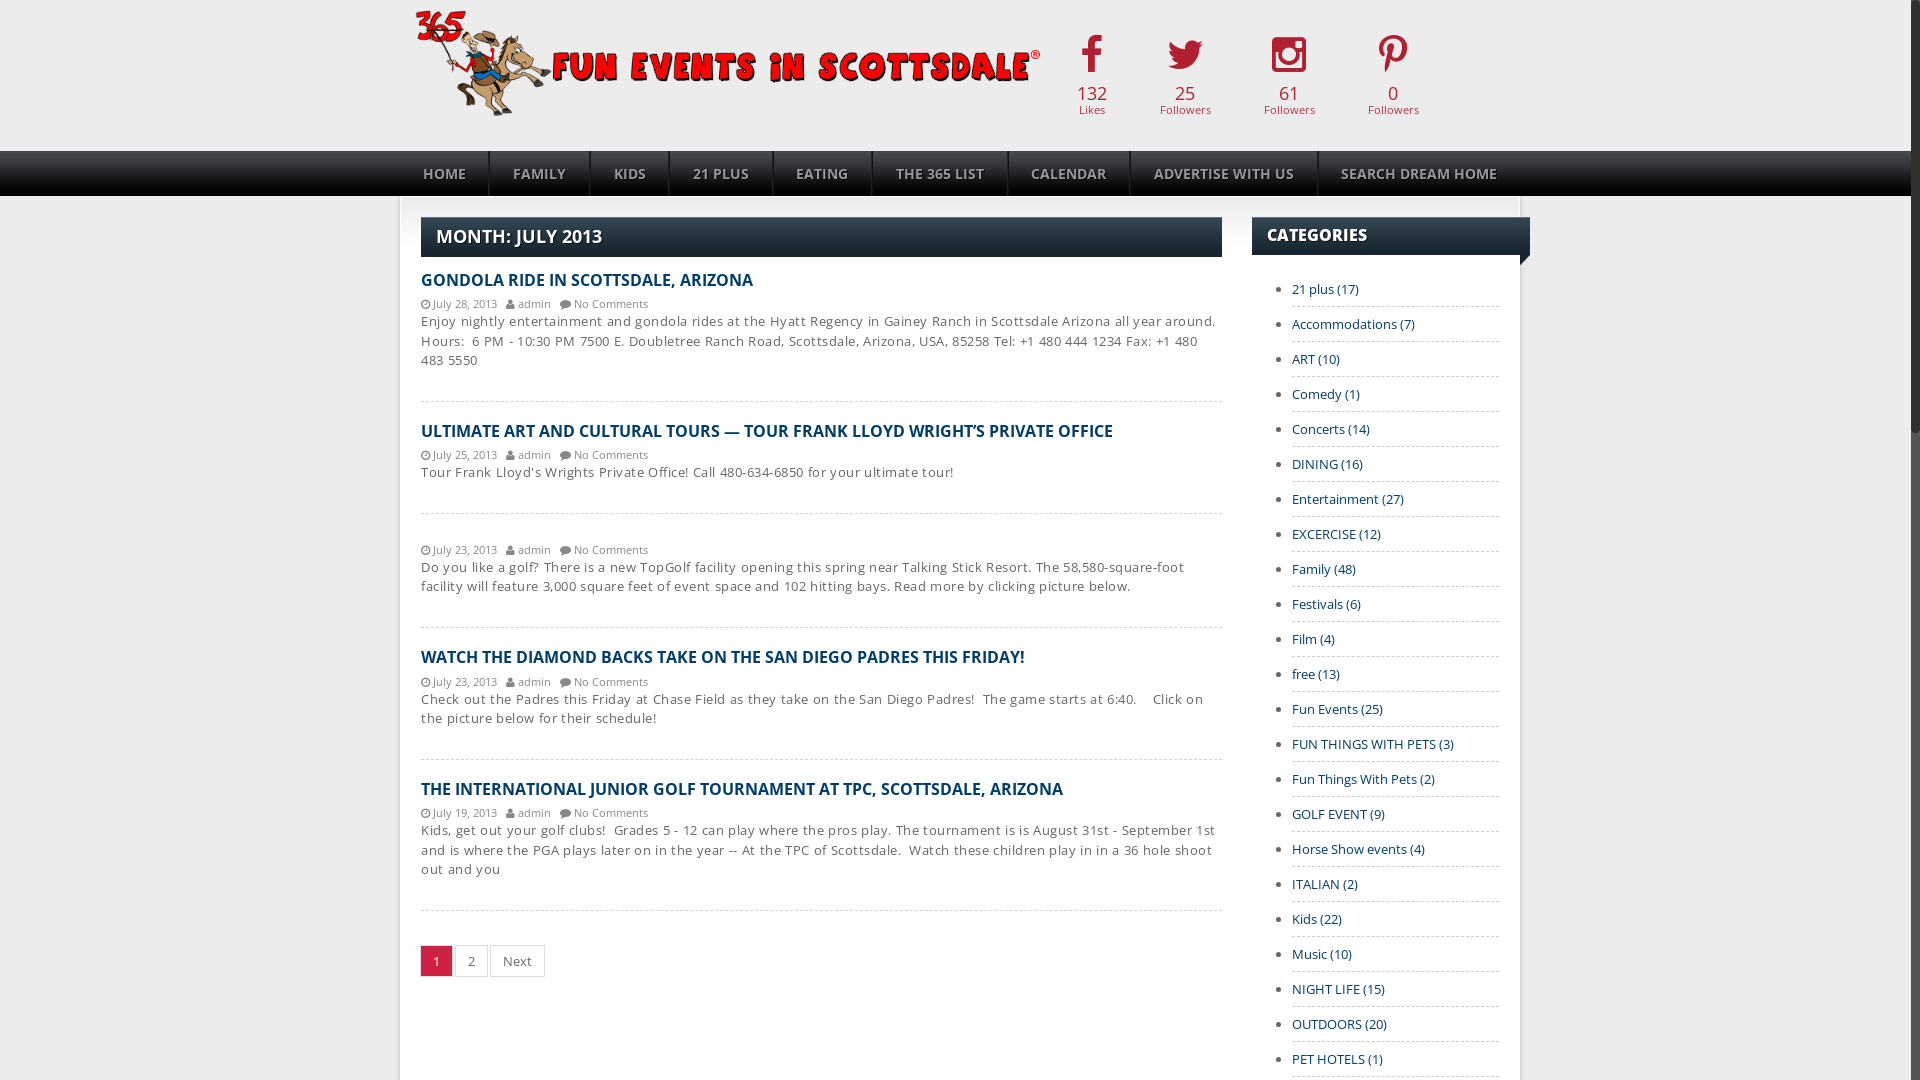  What do you see at coordinates (459, 681) in the screenshot?
I see `July 23, 2013` at bounding box center [459, 681].